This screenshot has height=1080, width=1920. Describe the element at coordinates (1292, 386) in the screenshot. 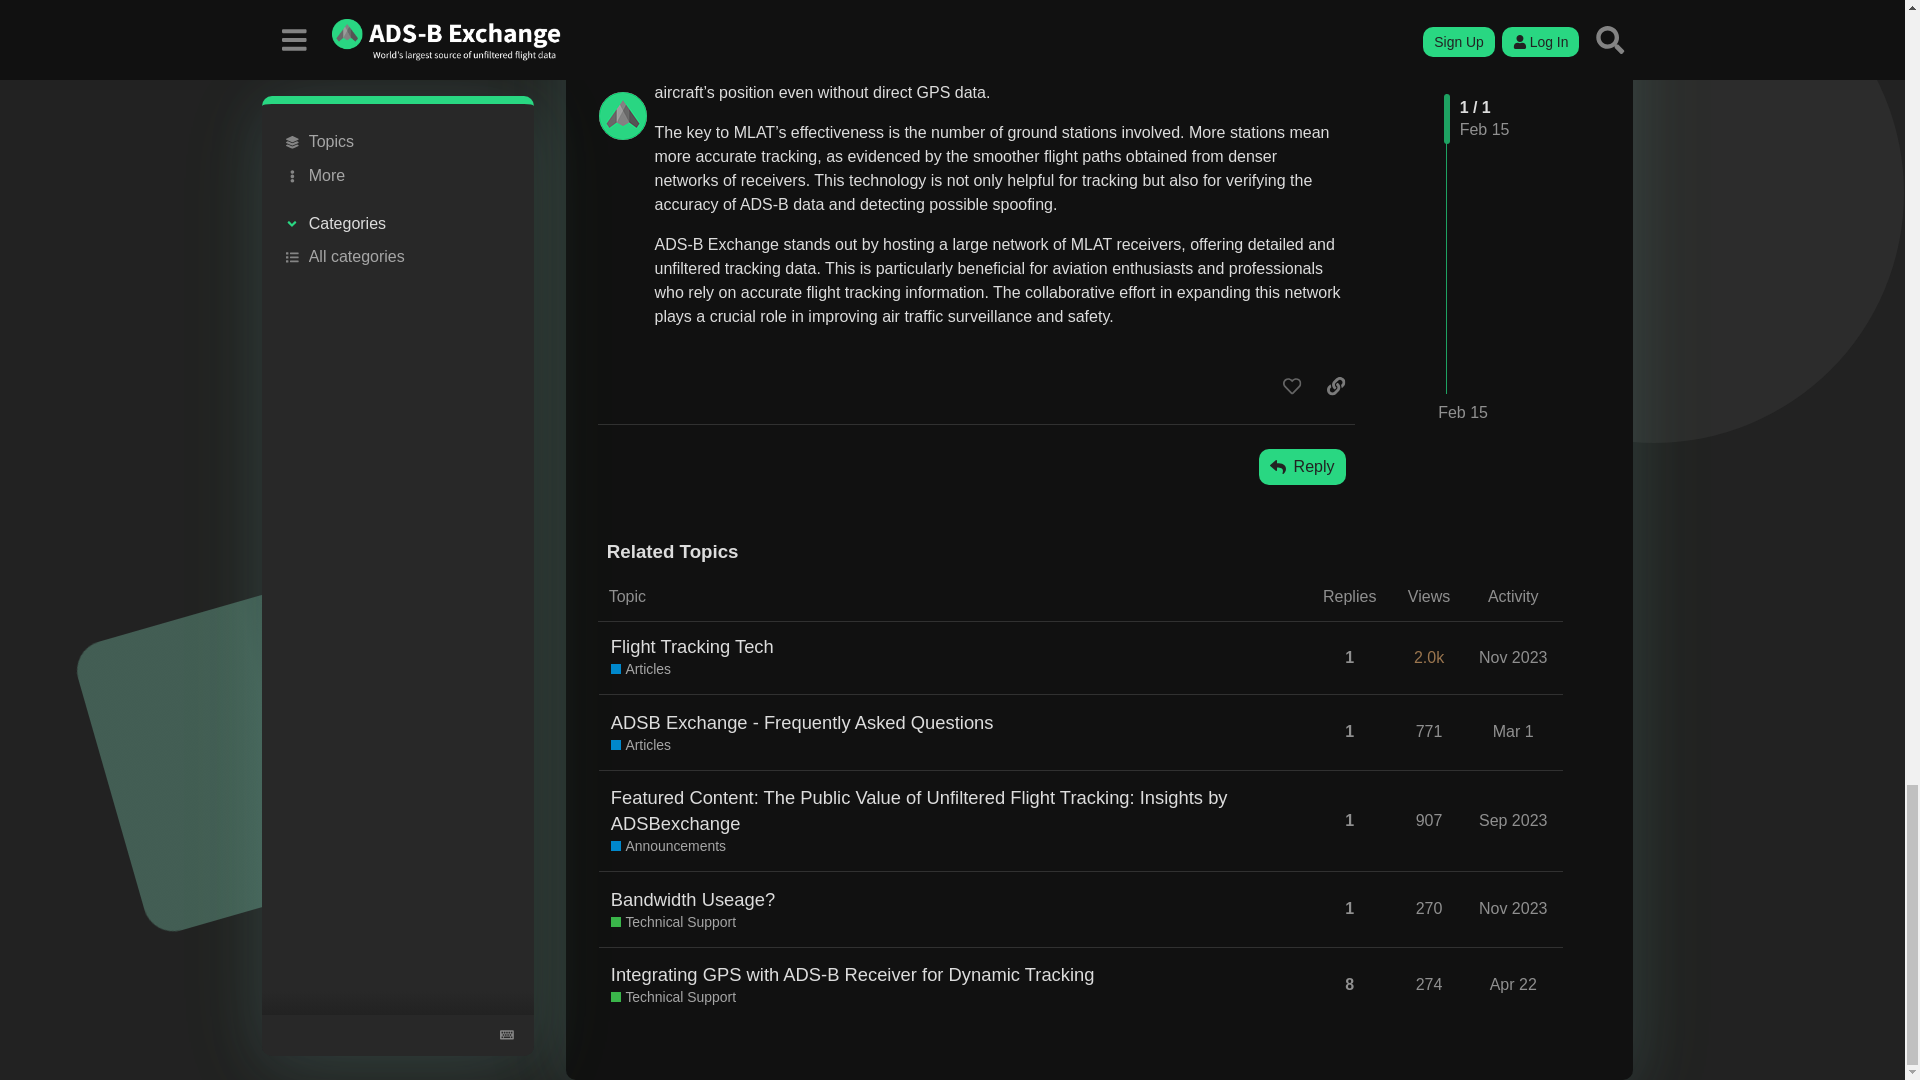

I see `Please sign up or log in to like this post` at that location.